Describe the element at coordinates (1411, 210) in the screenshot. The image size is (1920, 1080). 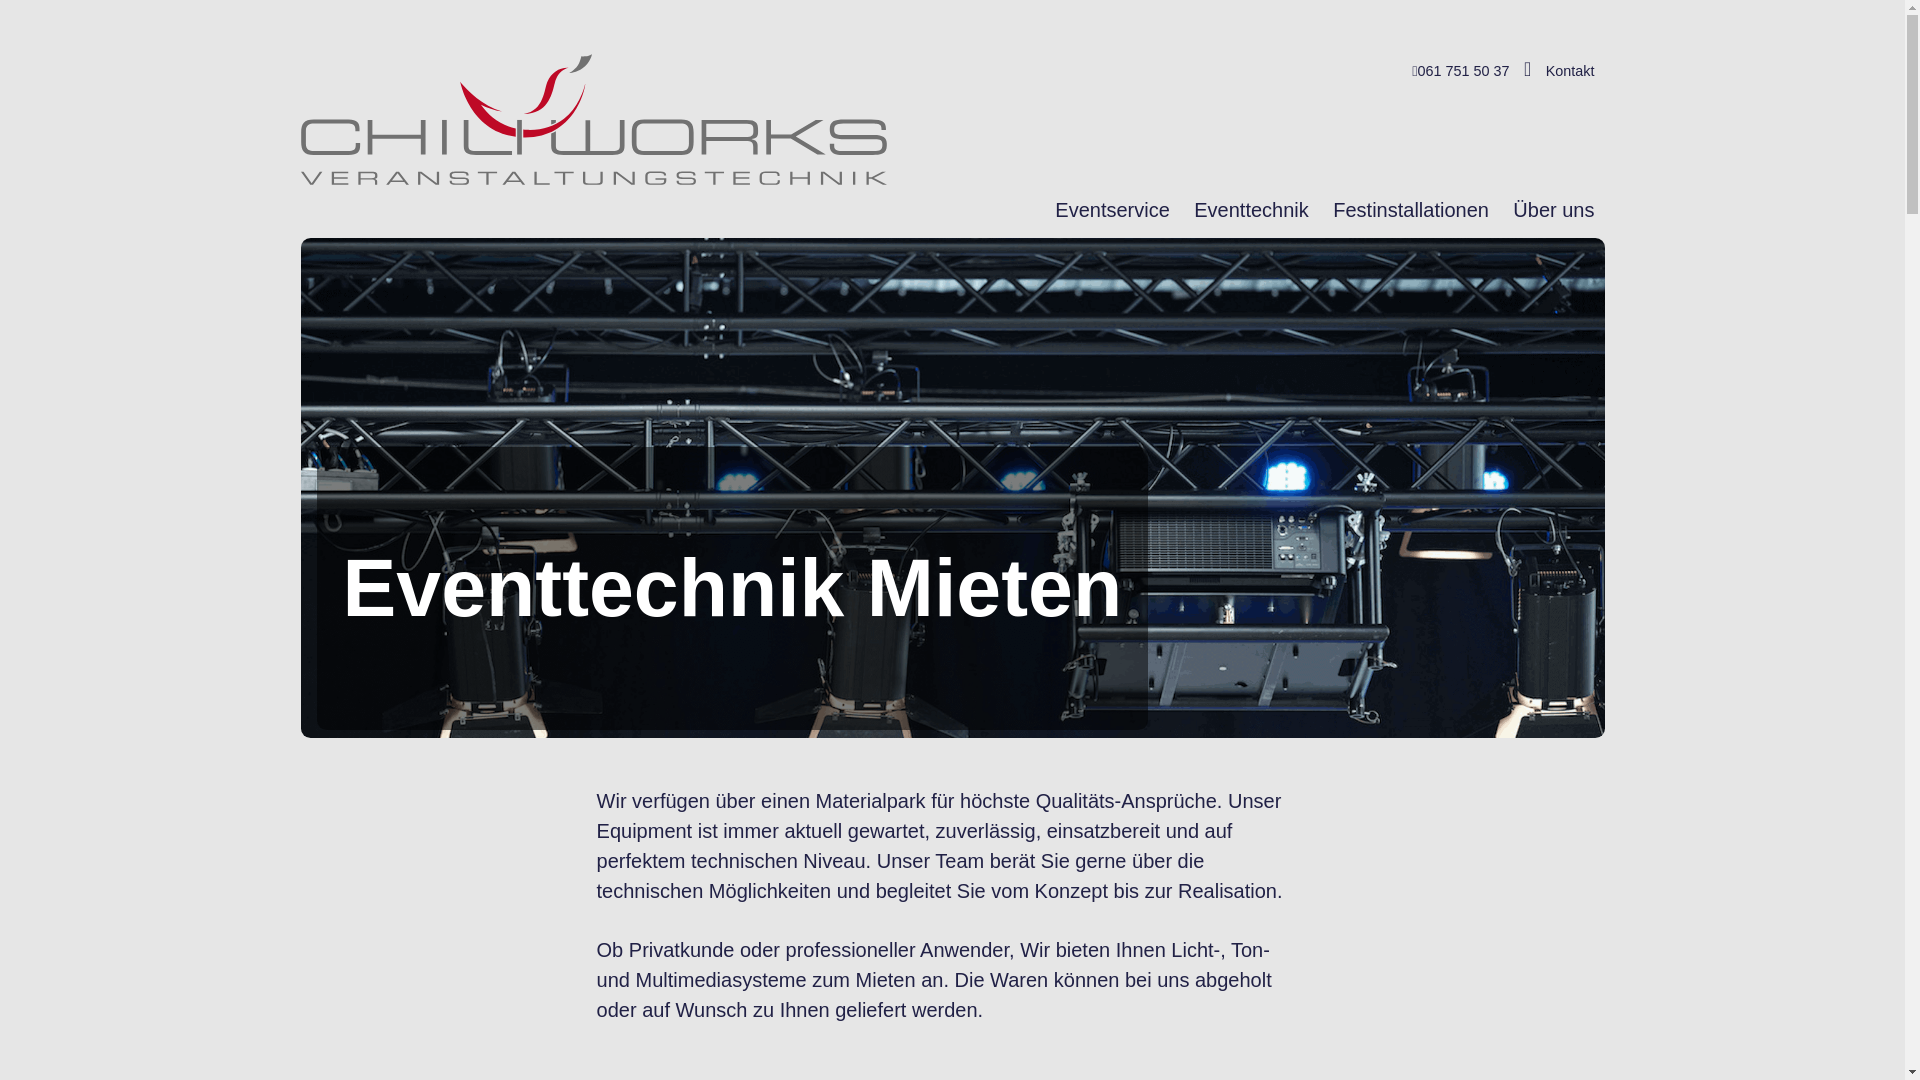
I see `Festinstallationen` at that location.